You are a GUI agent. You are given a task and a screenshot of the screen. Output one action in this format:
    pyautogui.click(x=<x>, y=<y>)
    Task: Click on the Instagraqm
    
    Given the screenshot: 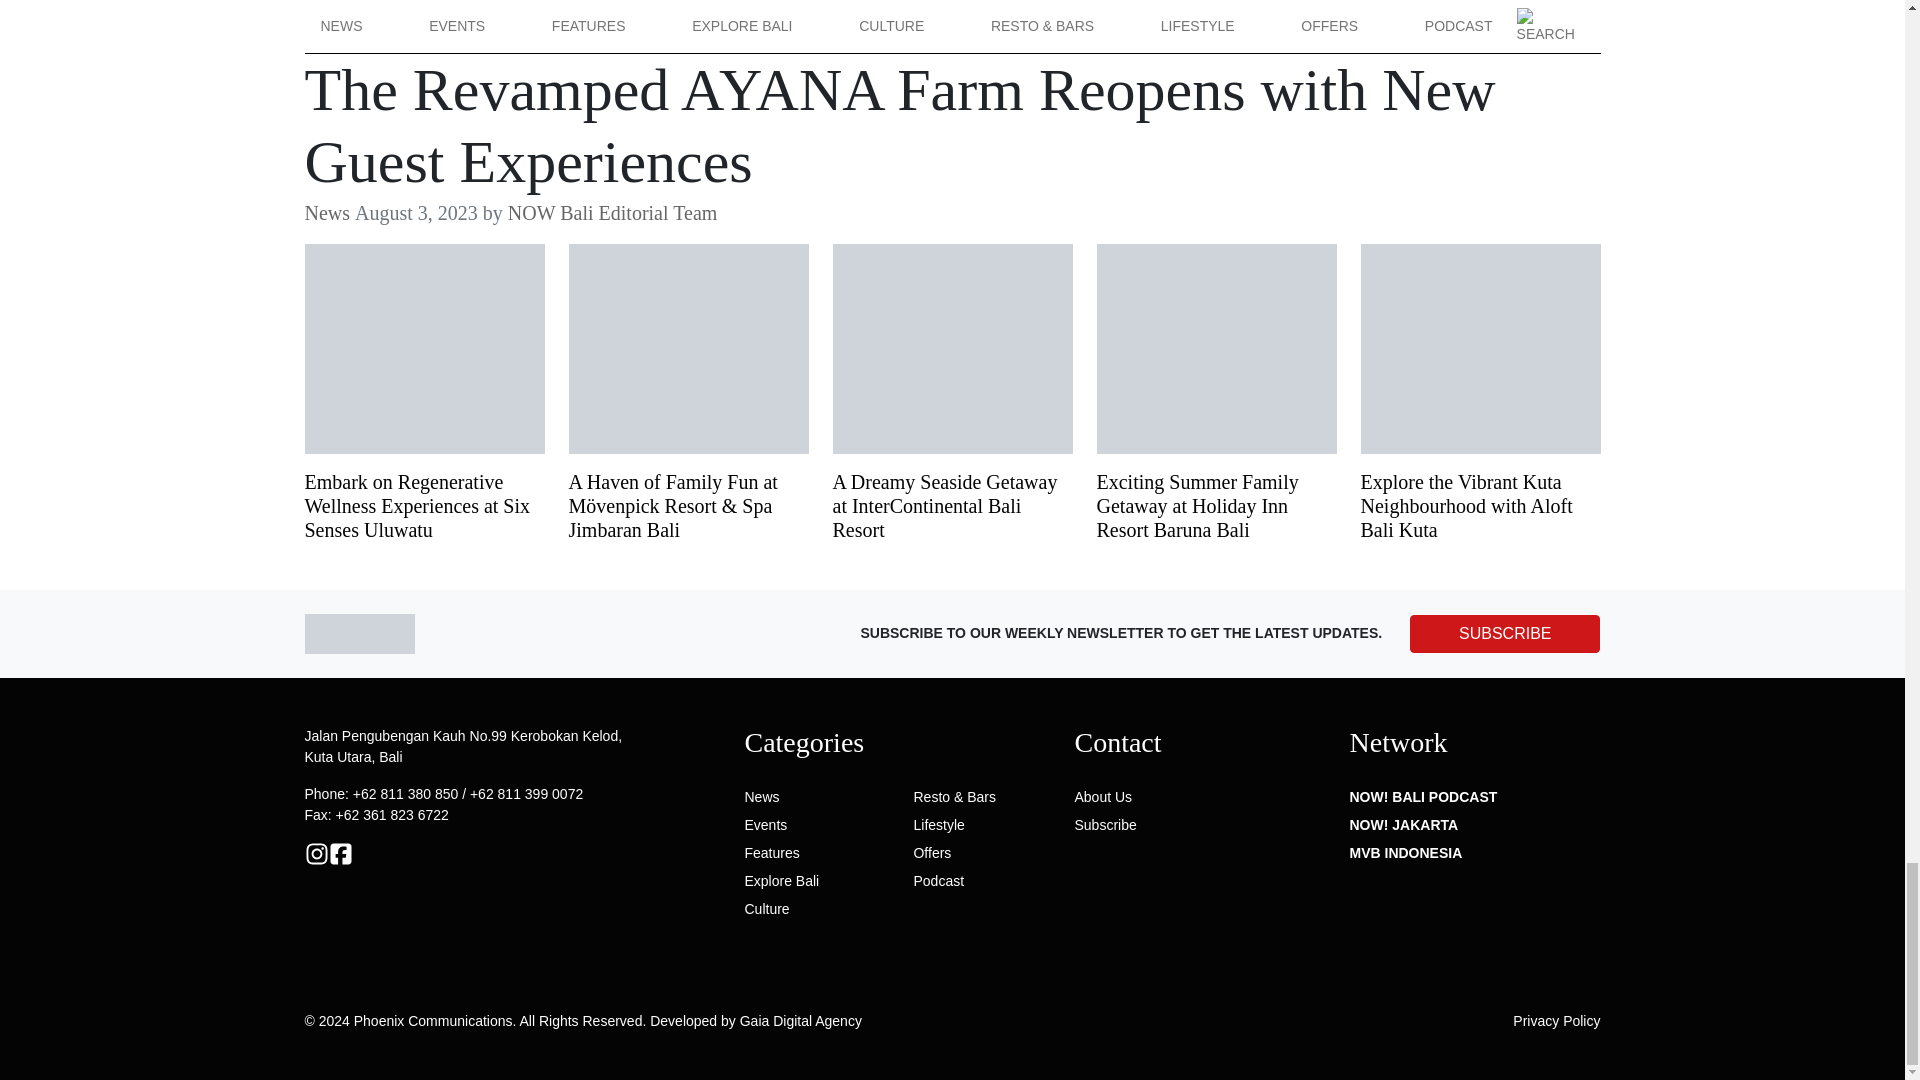 What is the action you would take?
    pyautogui.click(x=316, y=851)
    